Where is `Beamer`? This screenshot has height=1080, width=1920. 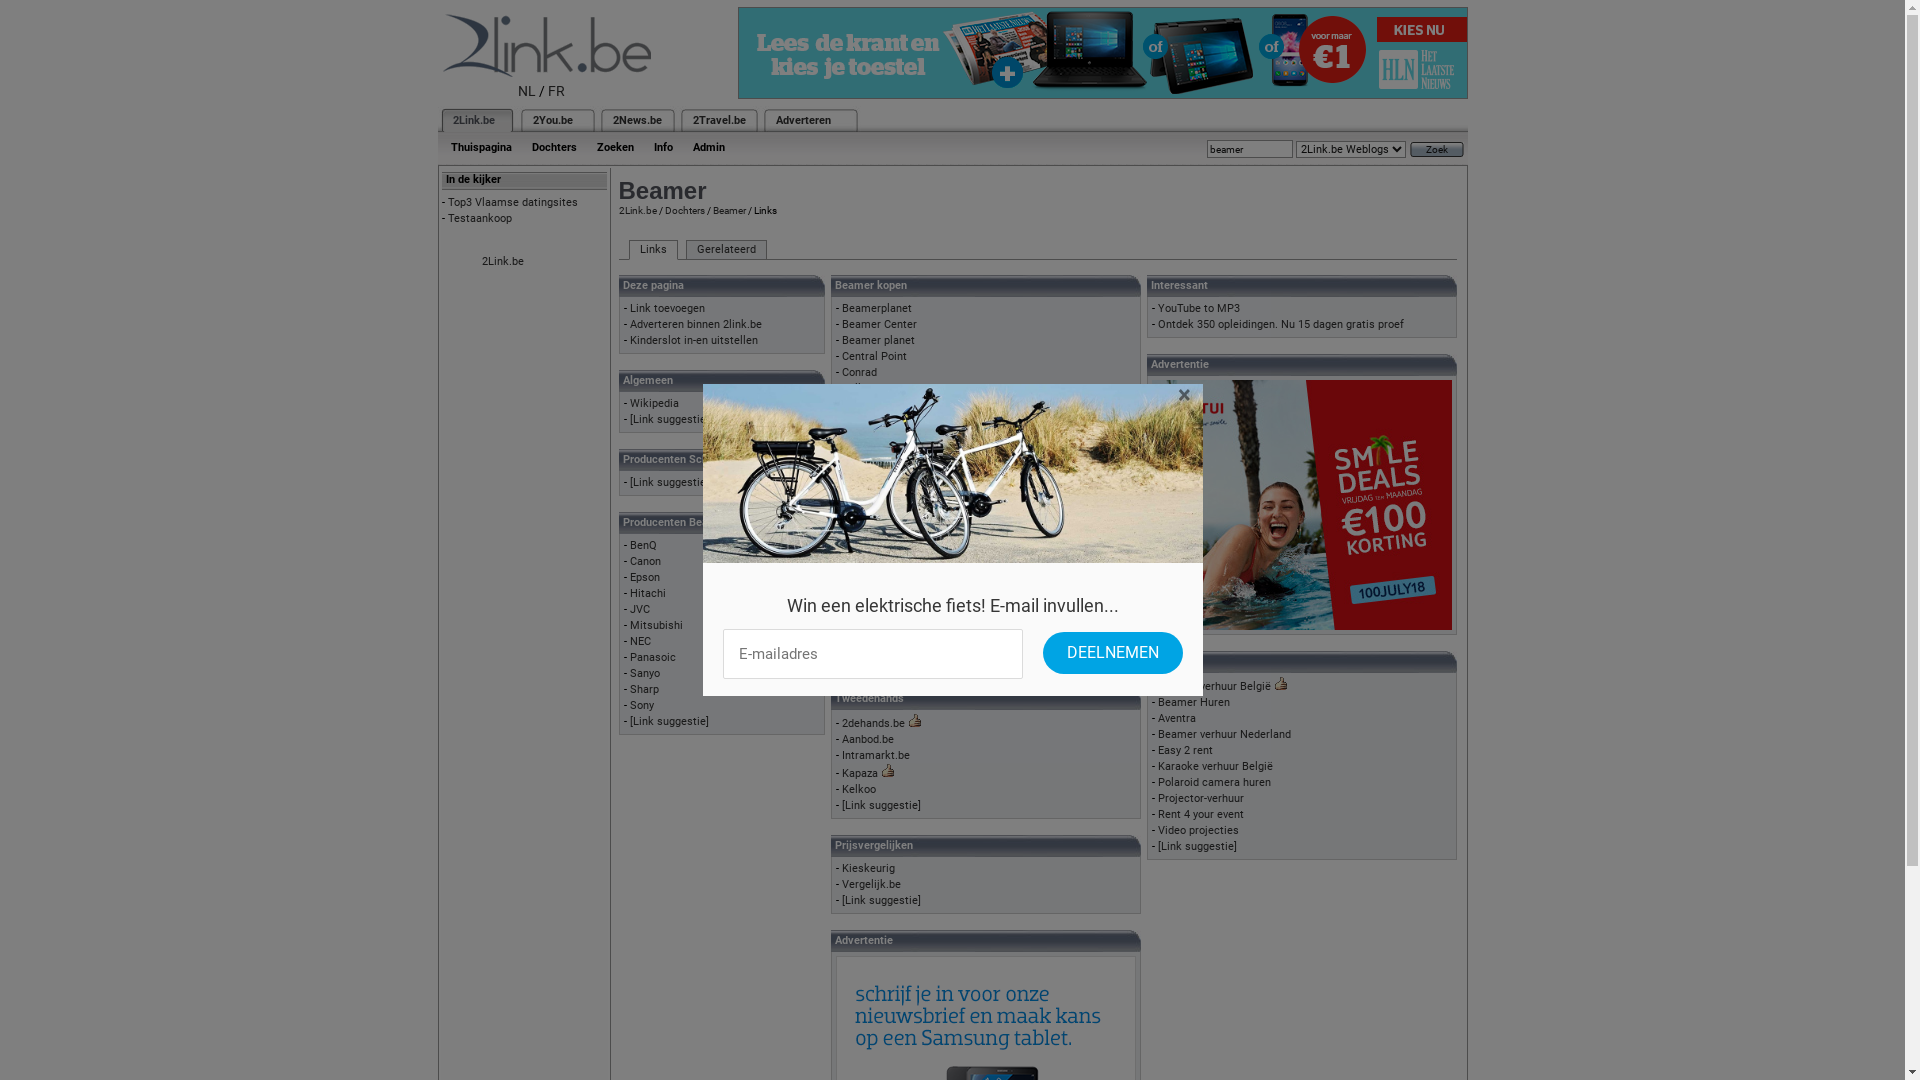
Beamer is located at coordinates (728, 210).